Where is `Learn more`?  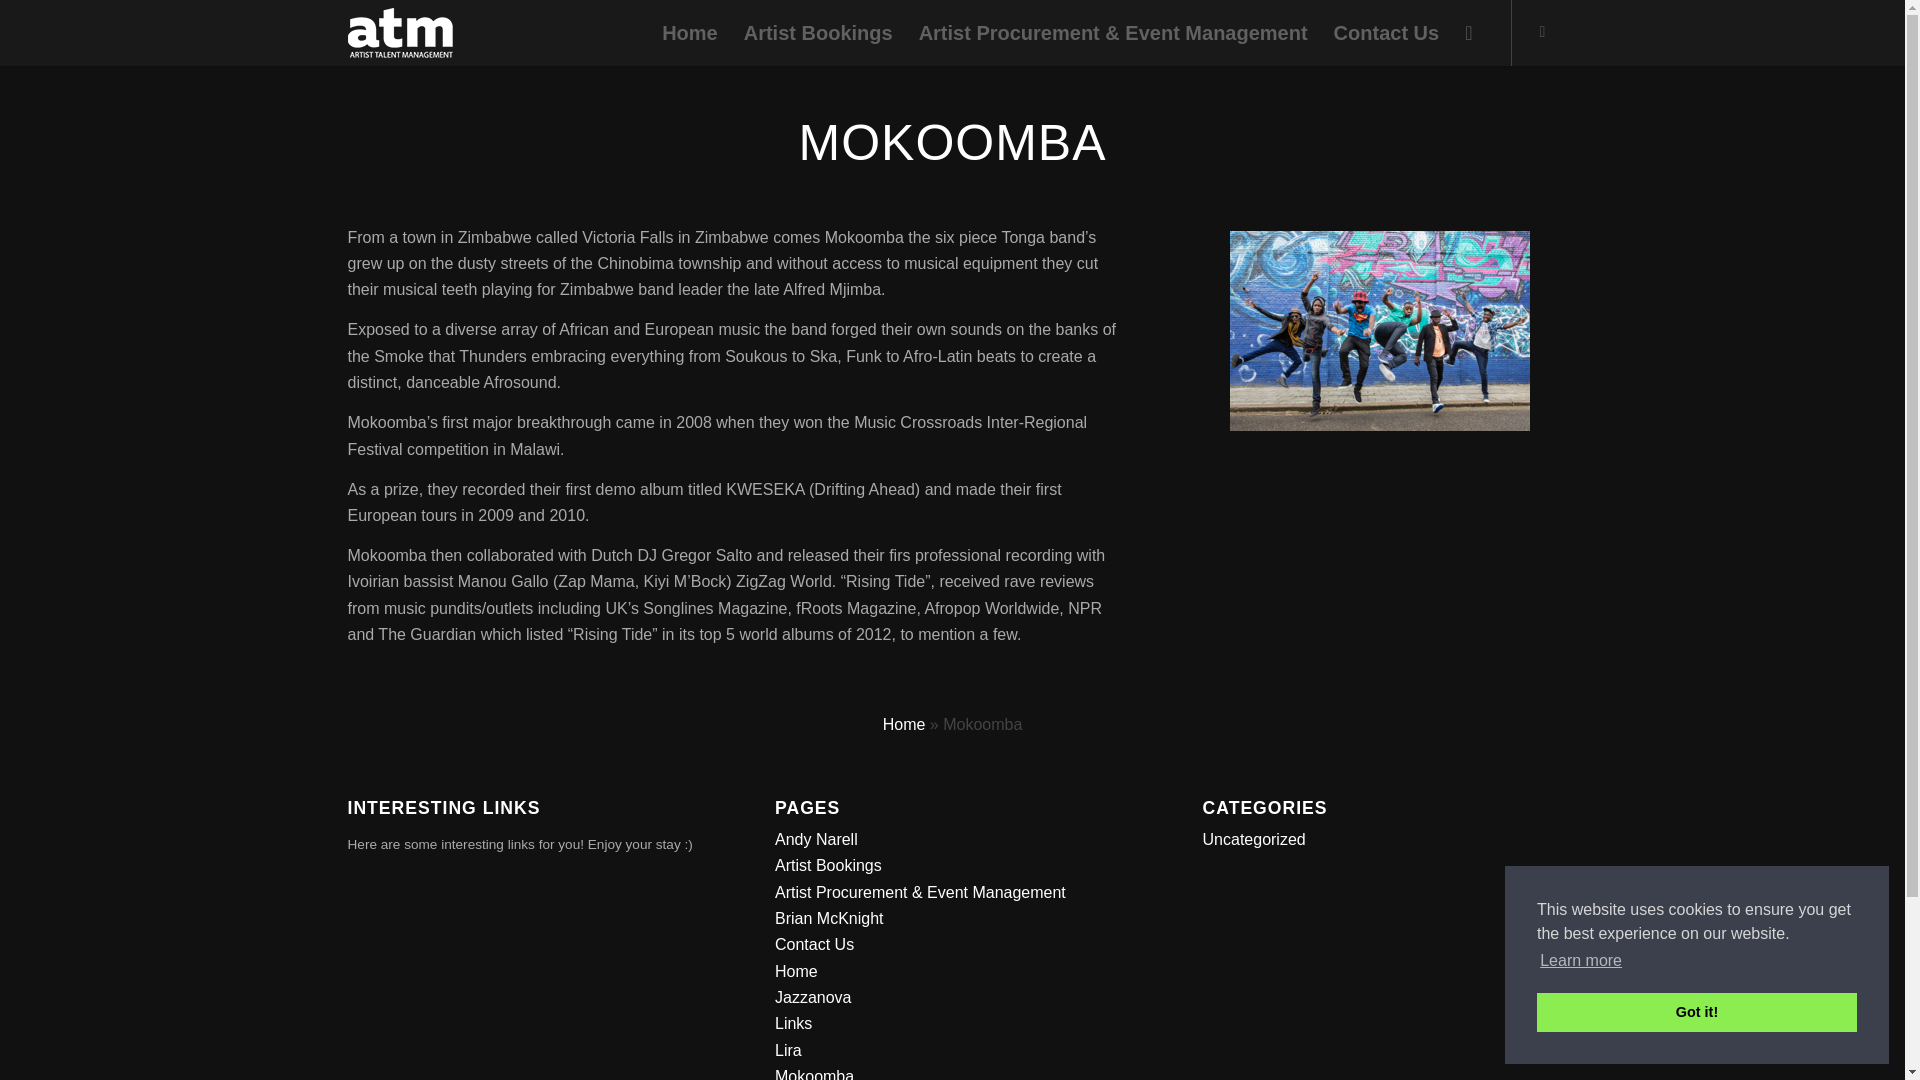
Learn more is located at coordinates (1580, 961).